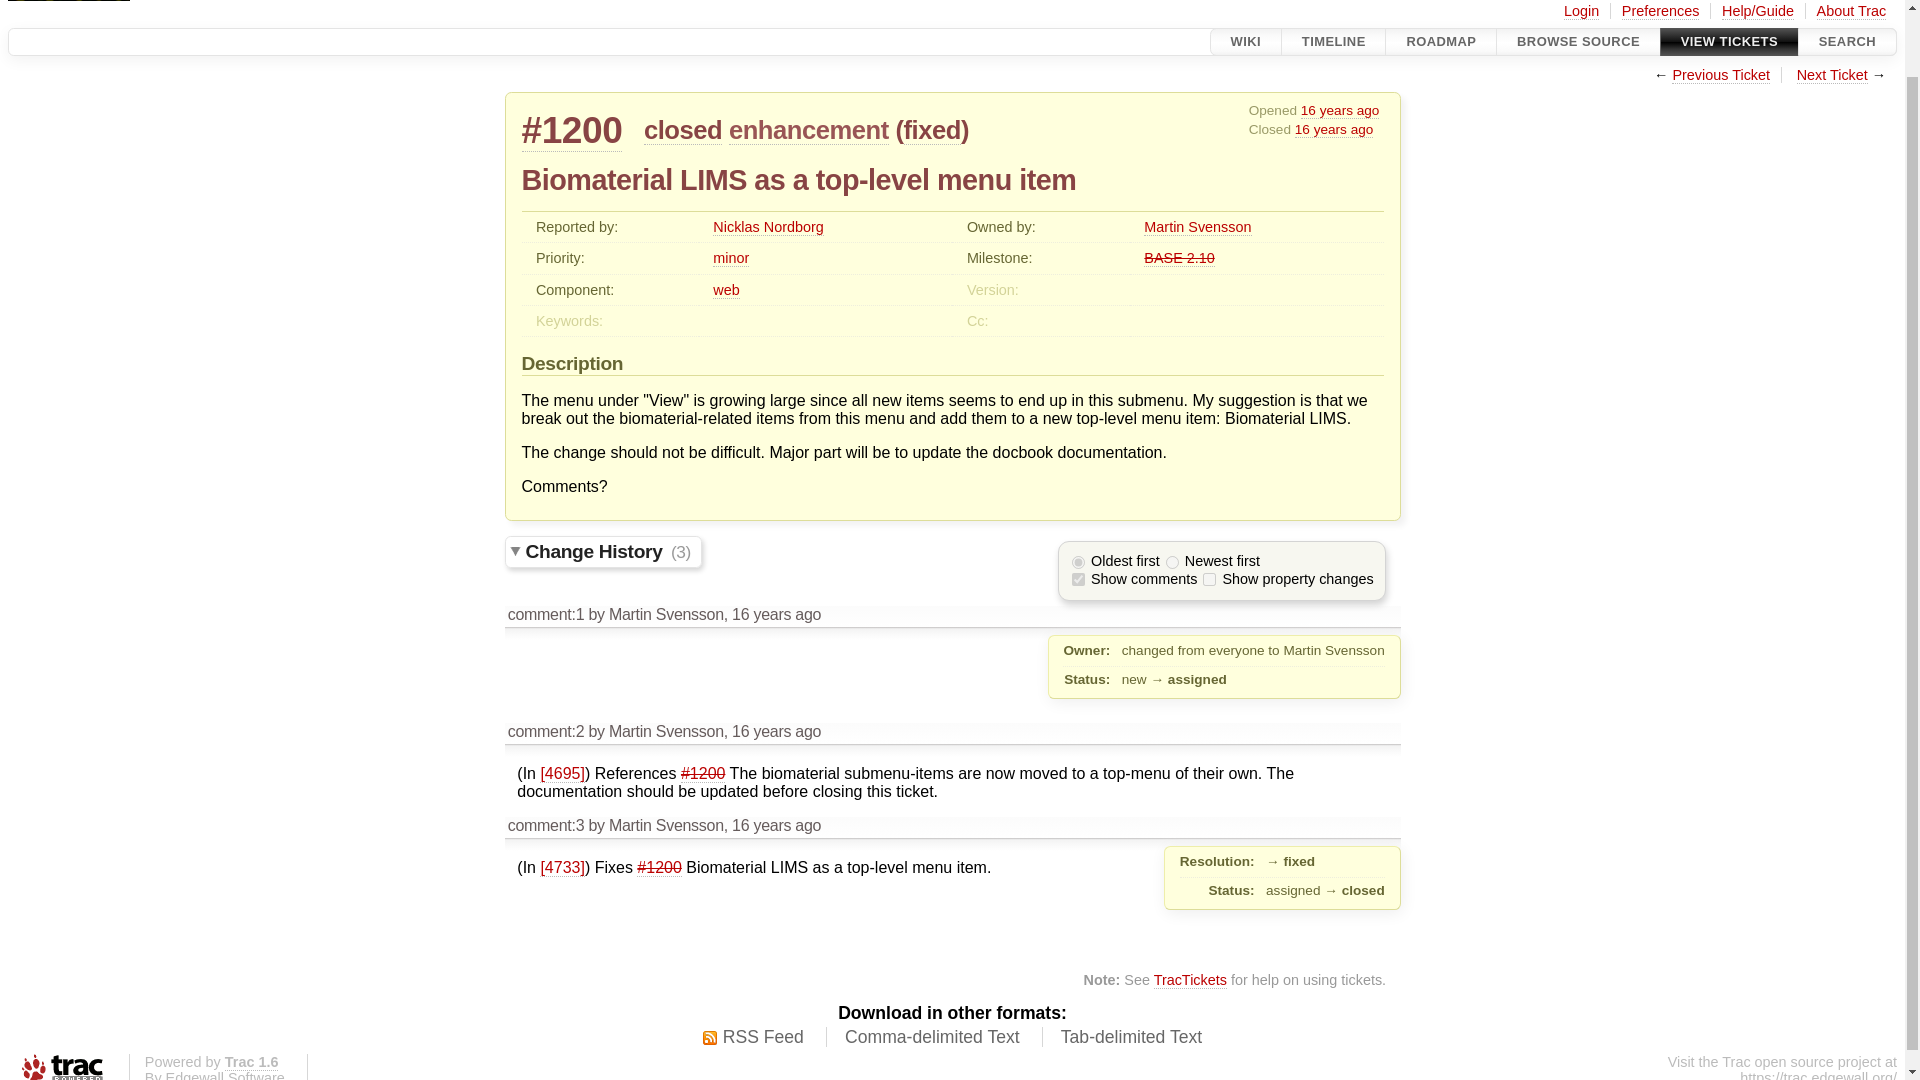 The image size is (1920, 1080). I want to click on See timeline at Dec 9, 2008, 1:37:51 PM, so click(776, 614).